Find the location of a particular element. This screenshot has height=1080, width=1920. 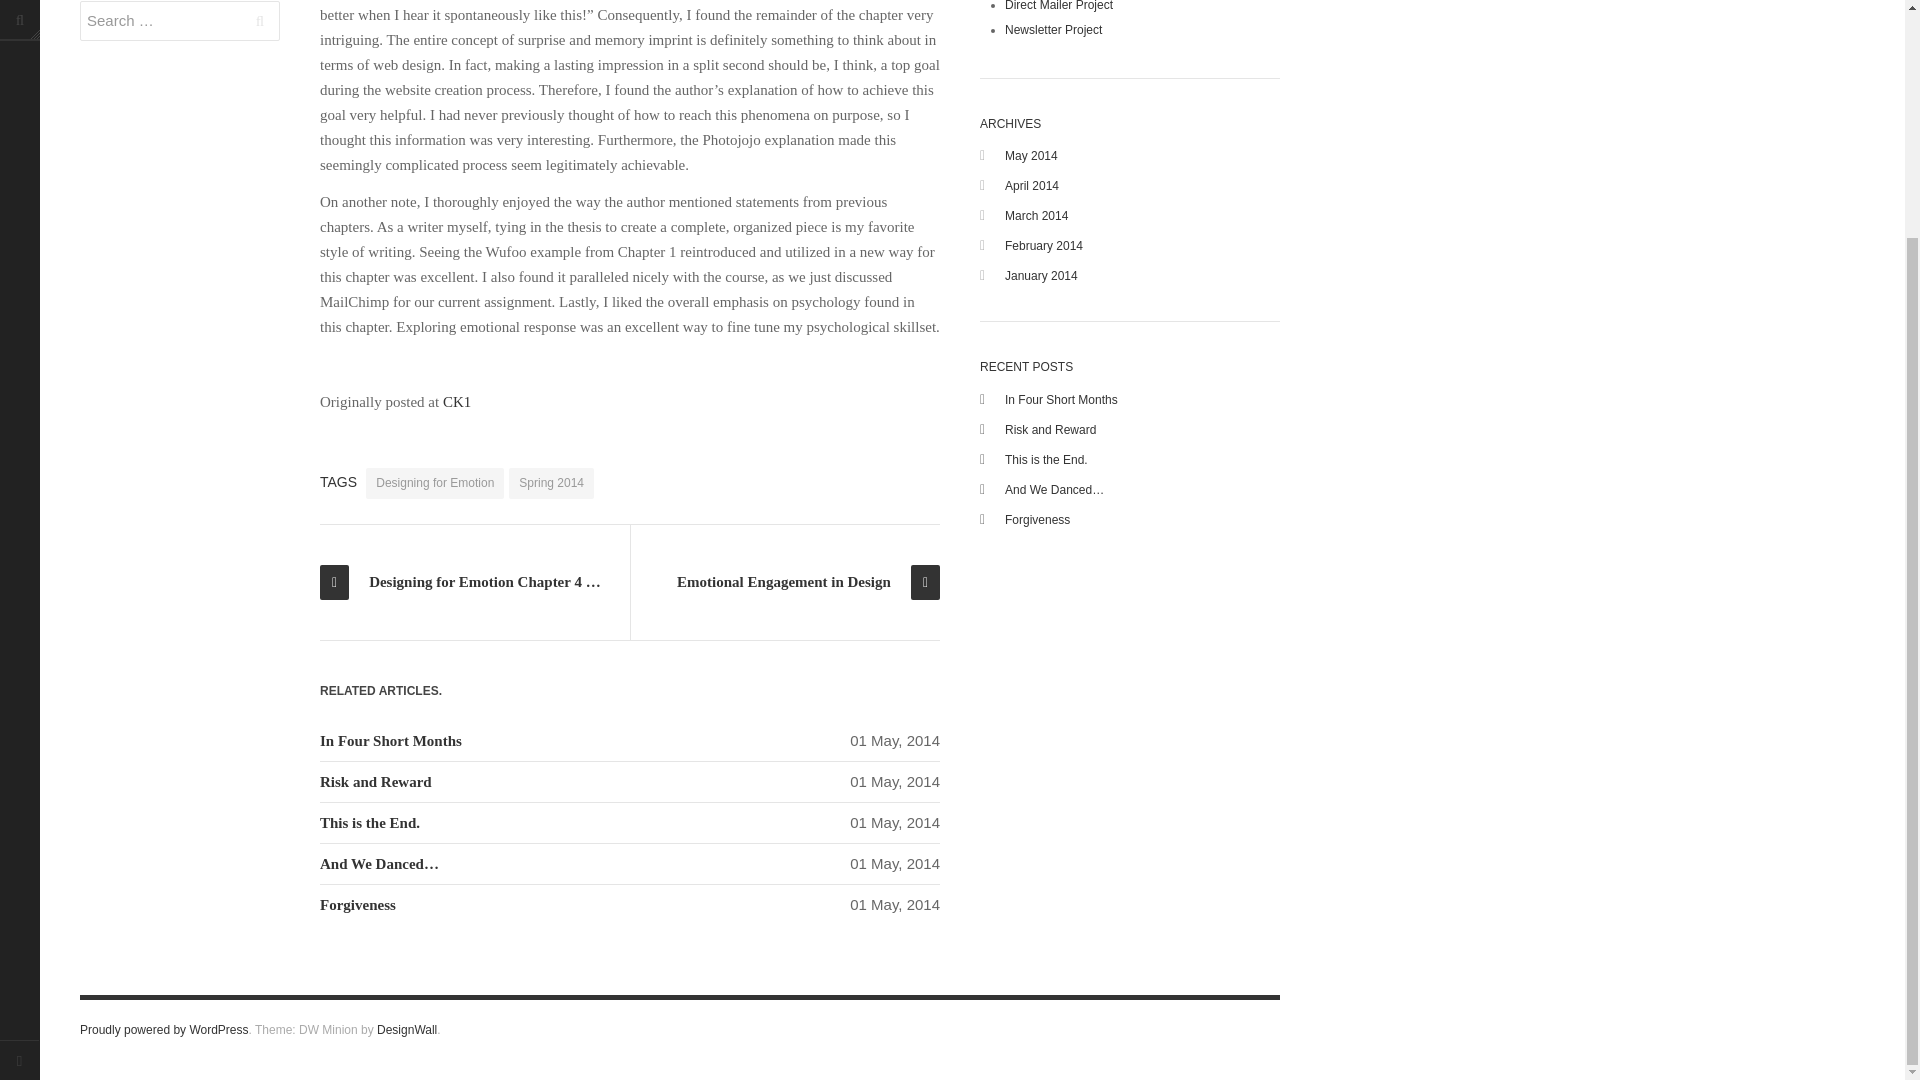

A Semantic Personal Publishing Platform is located at coordinates (164, 1029).